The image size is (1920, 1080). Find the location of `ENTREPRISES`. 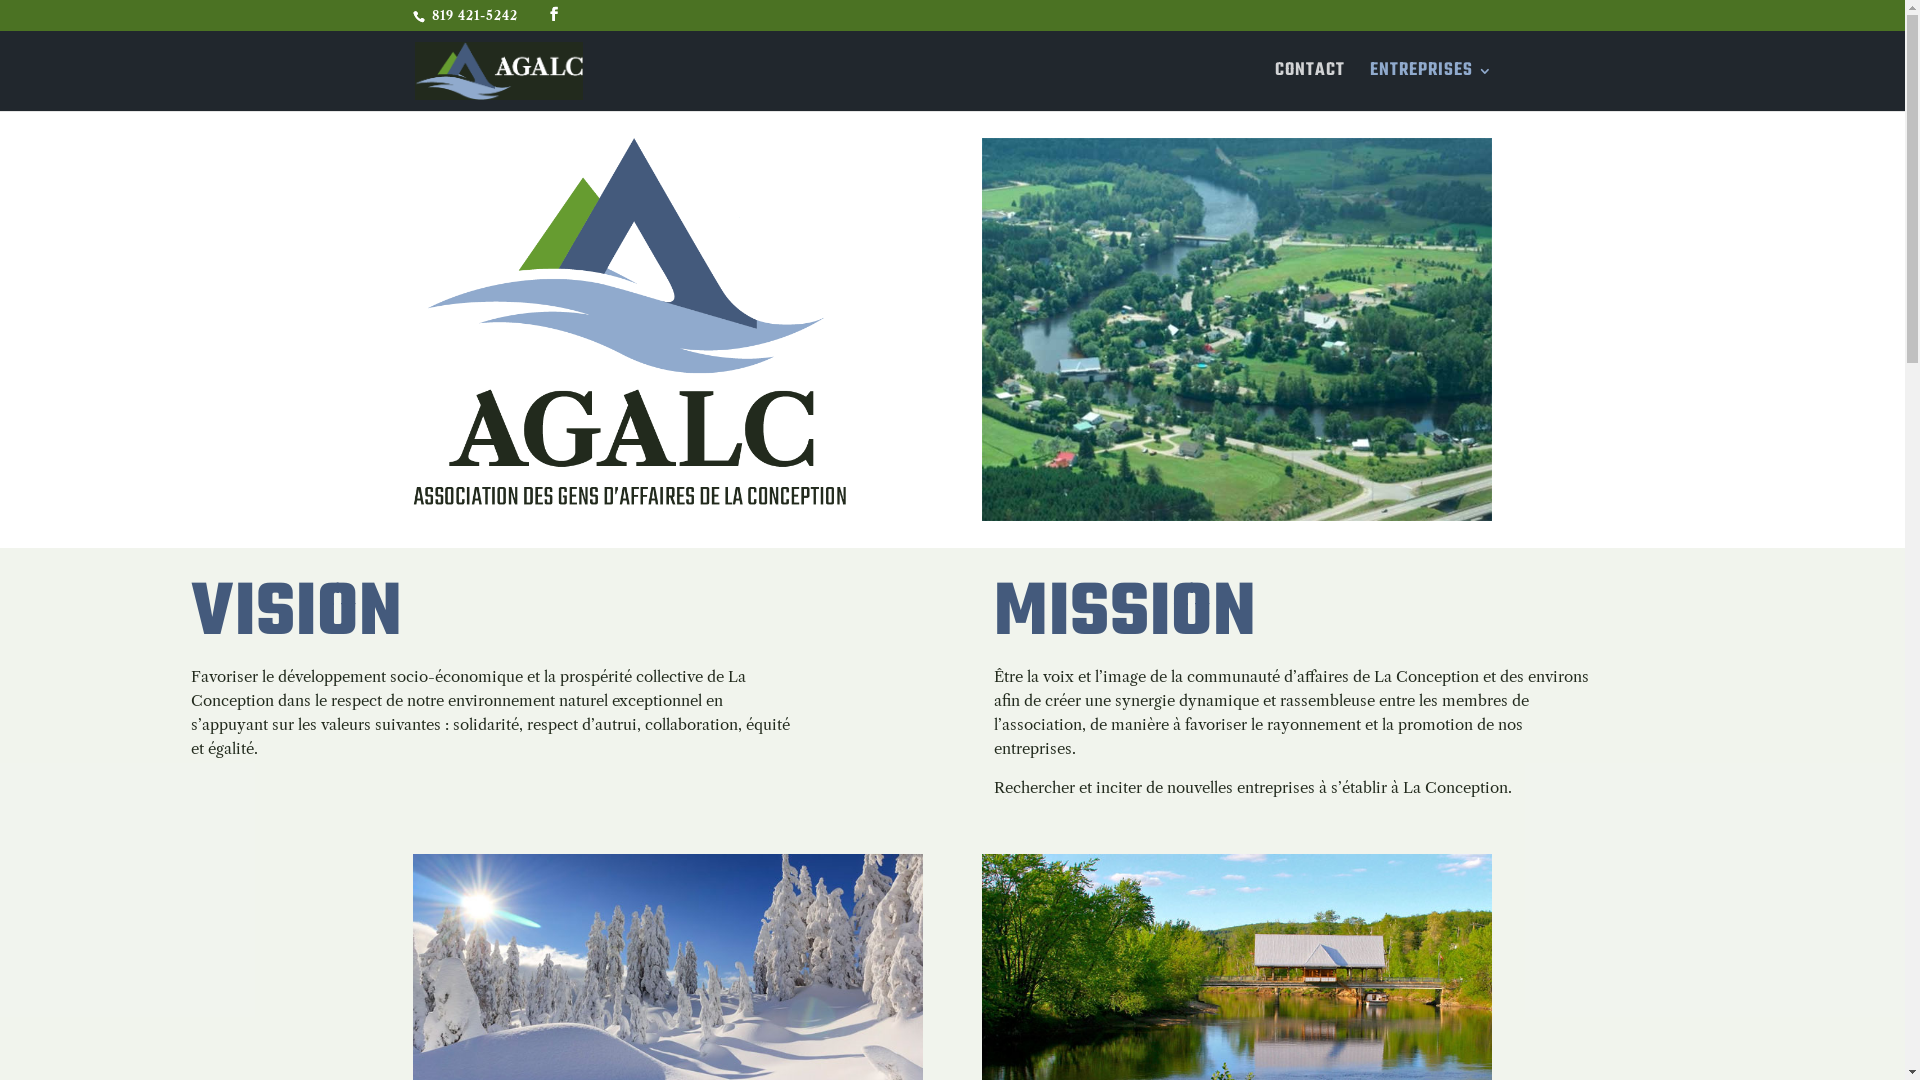

ENTREPRISES is located at coordinates (1432, 88).